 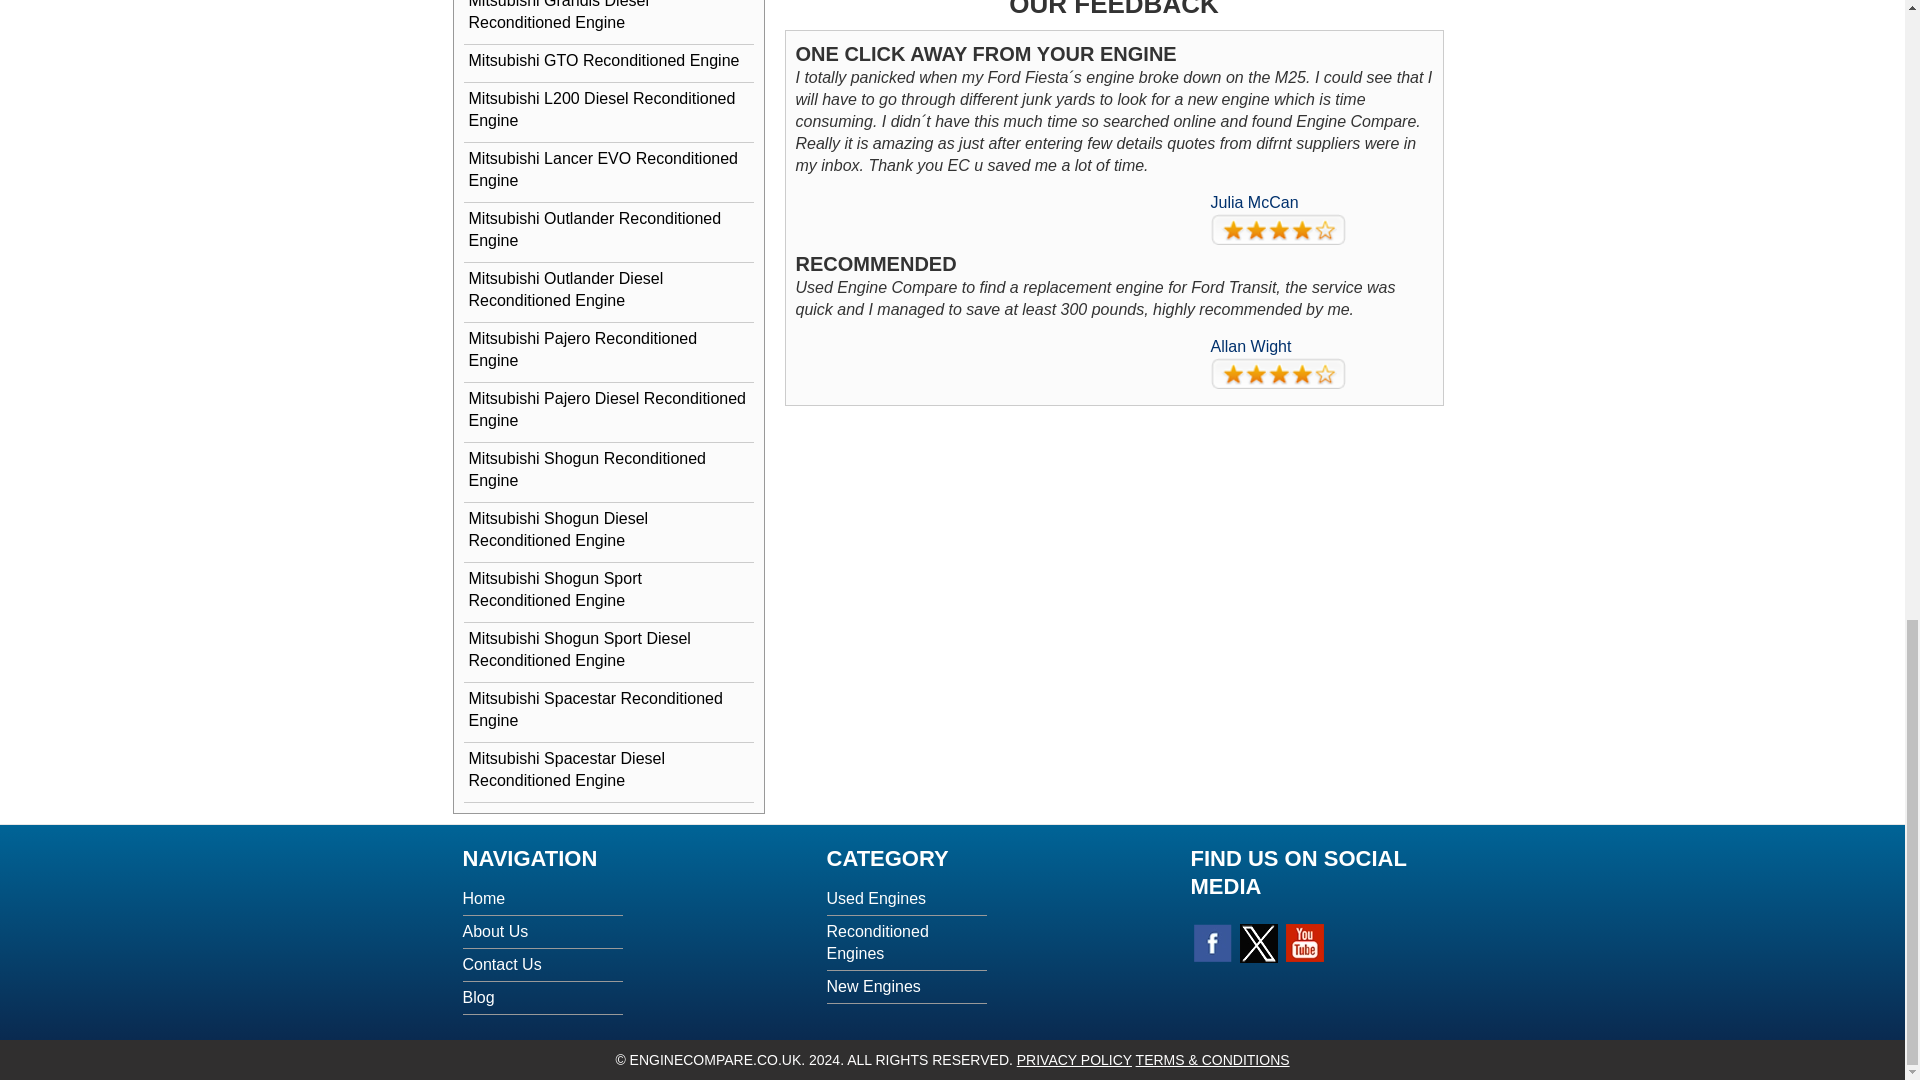 What do you see at coordinates (1213, 943) in the screenshot?
I see `Engine Compare Facebook Profile` at bounding box center [1213, 943].